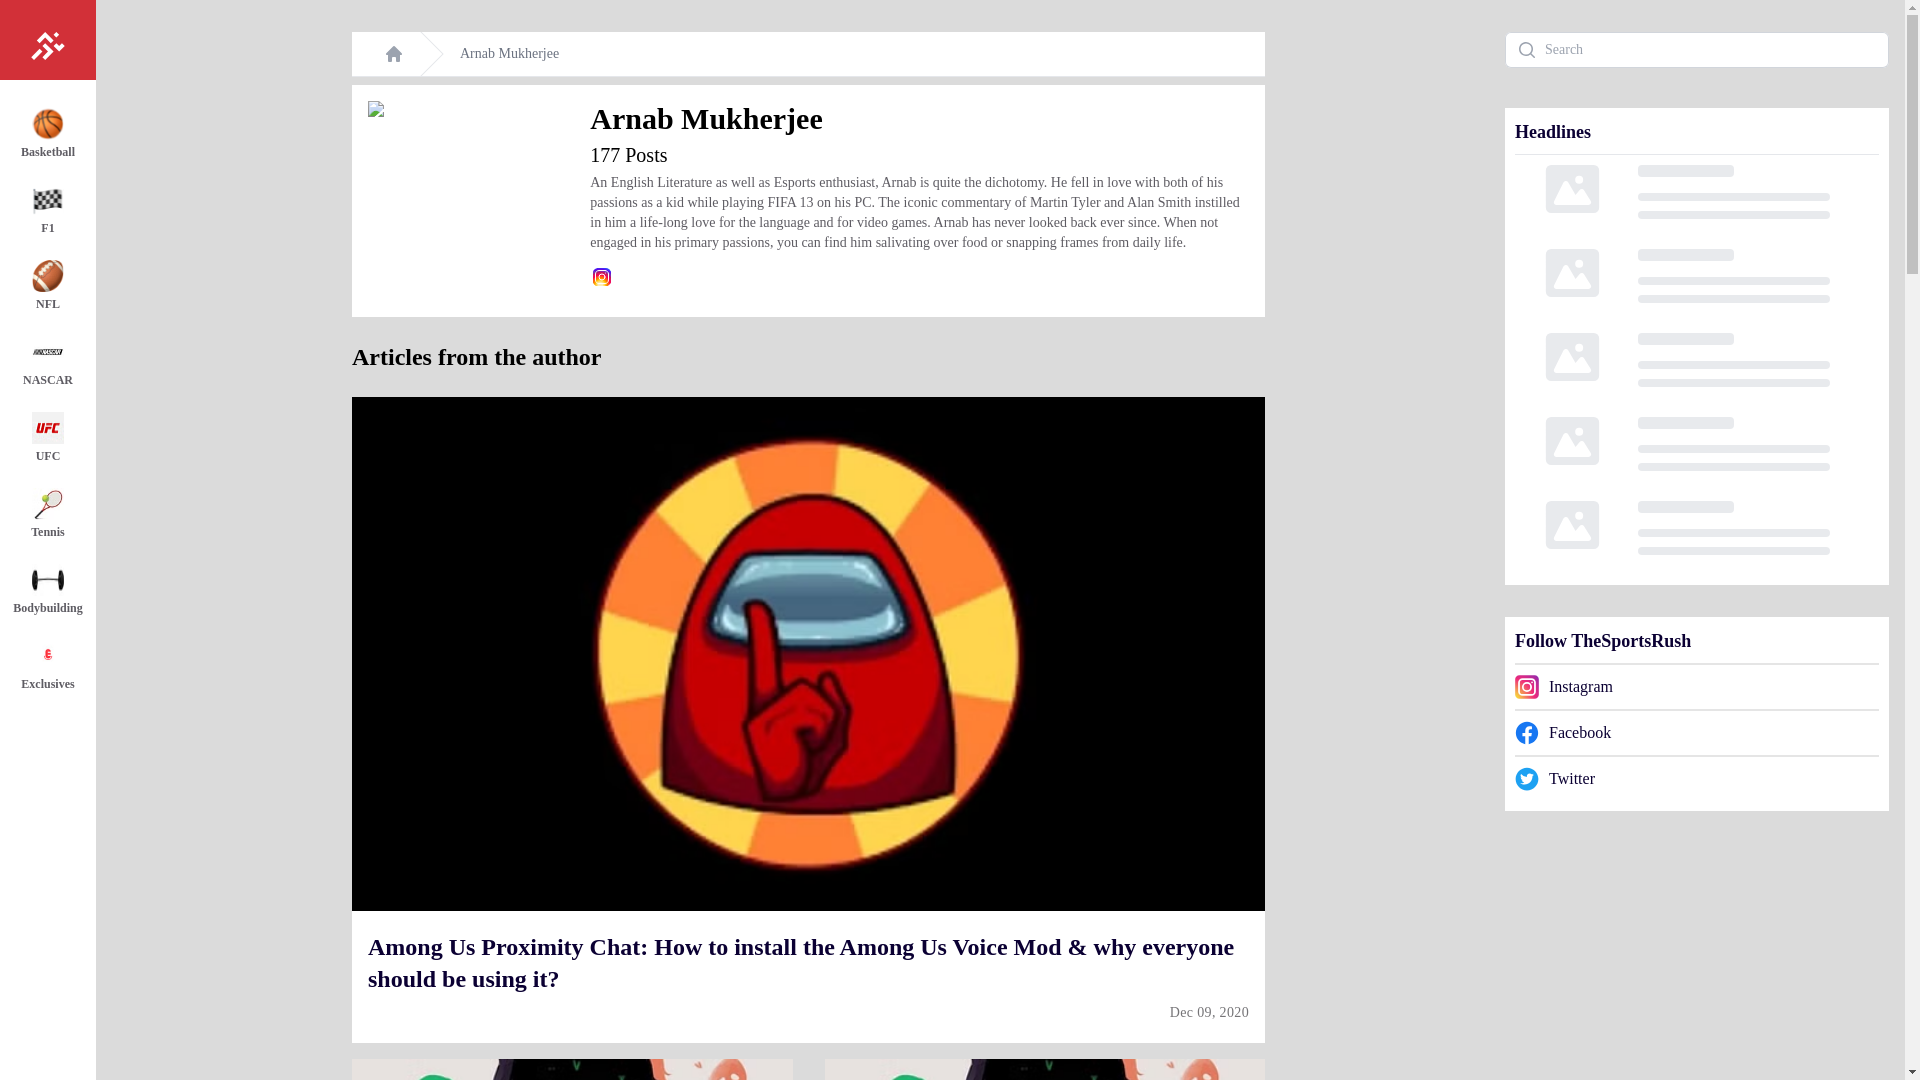  Describe the element at coordinates (1209, 1012) in the screenshot. I see `Dec 09, 2020` at that location.